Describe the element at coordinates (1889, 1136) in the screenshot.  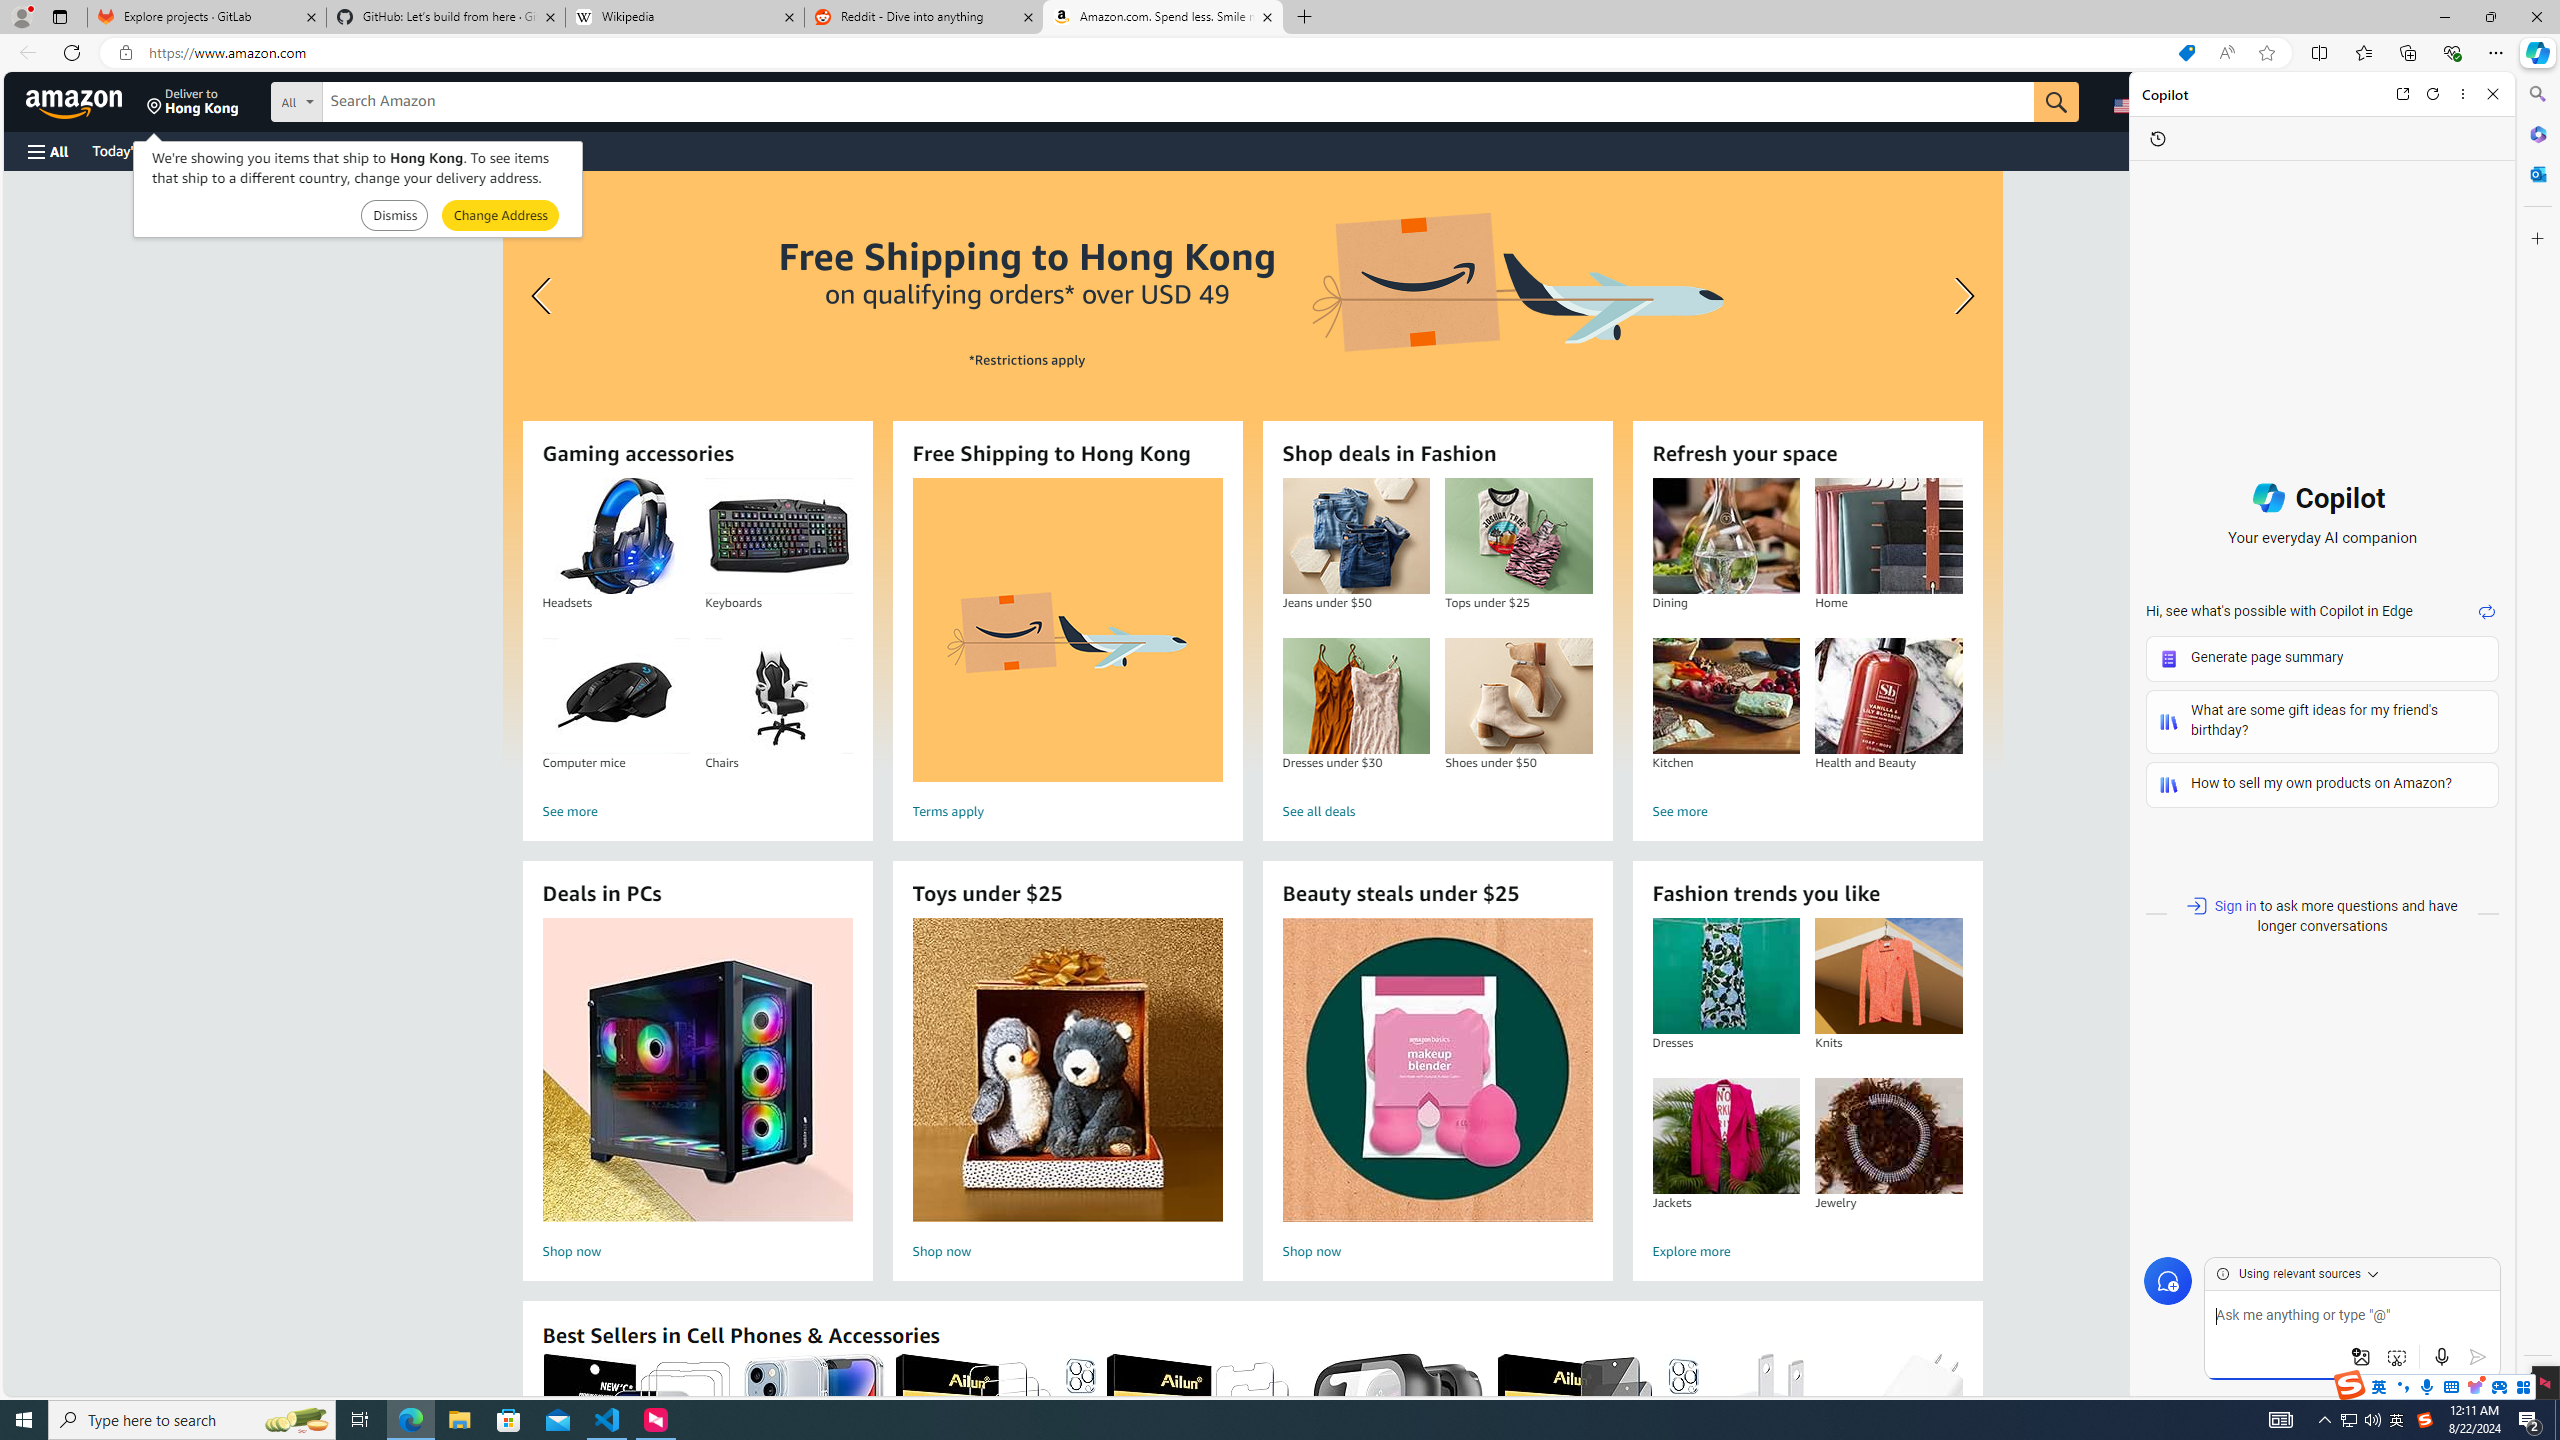
I see `Jewelry` at that location.